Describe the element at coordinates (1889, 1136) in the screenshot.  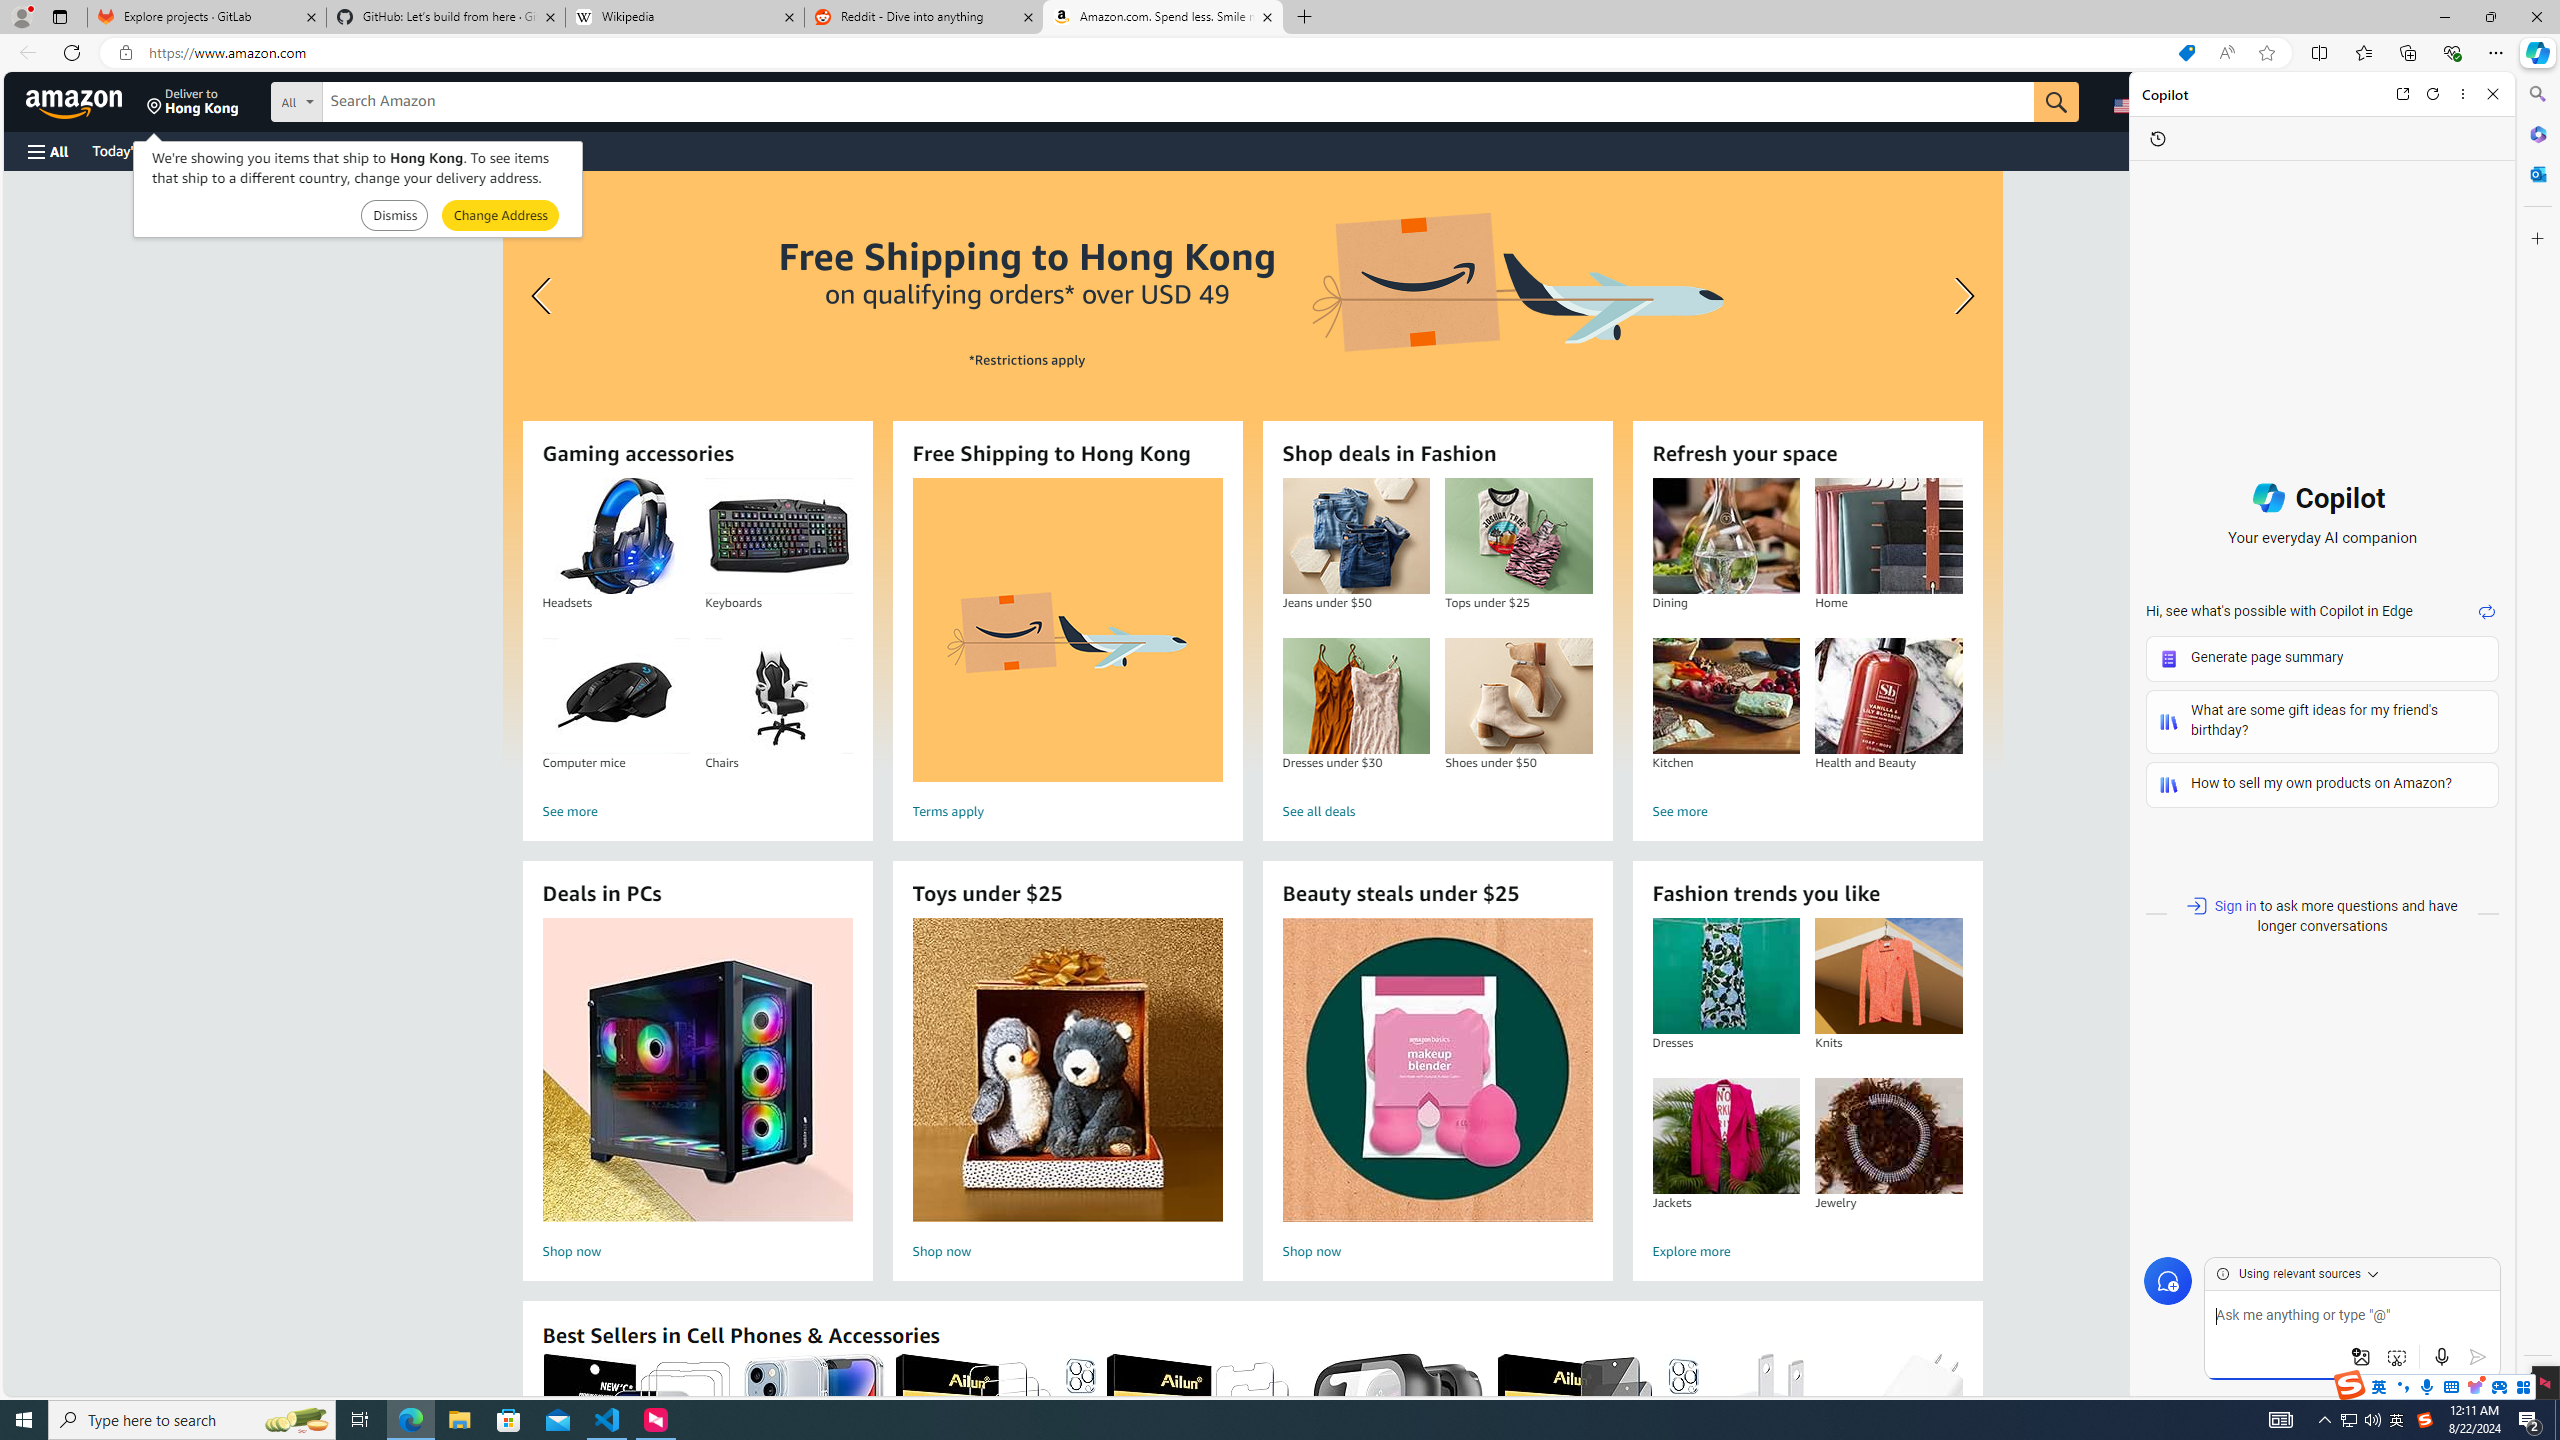
I see `Jewelry` at that location.